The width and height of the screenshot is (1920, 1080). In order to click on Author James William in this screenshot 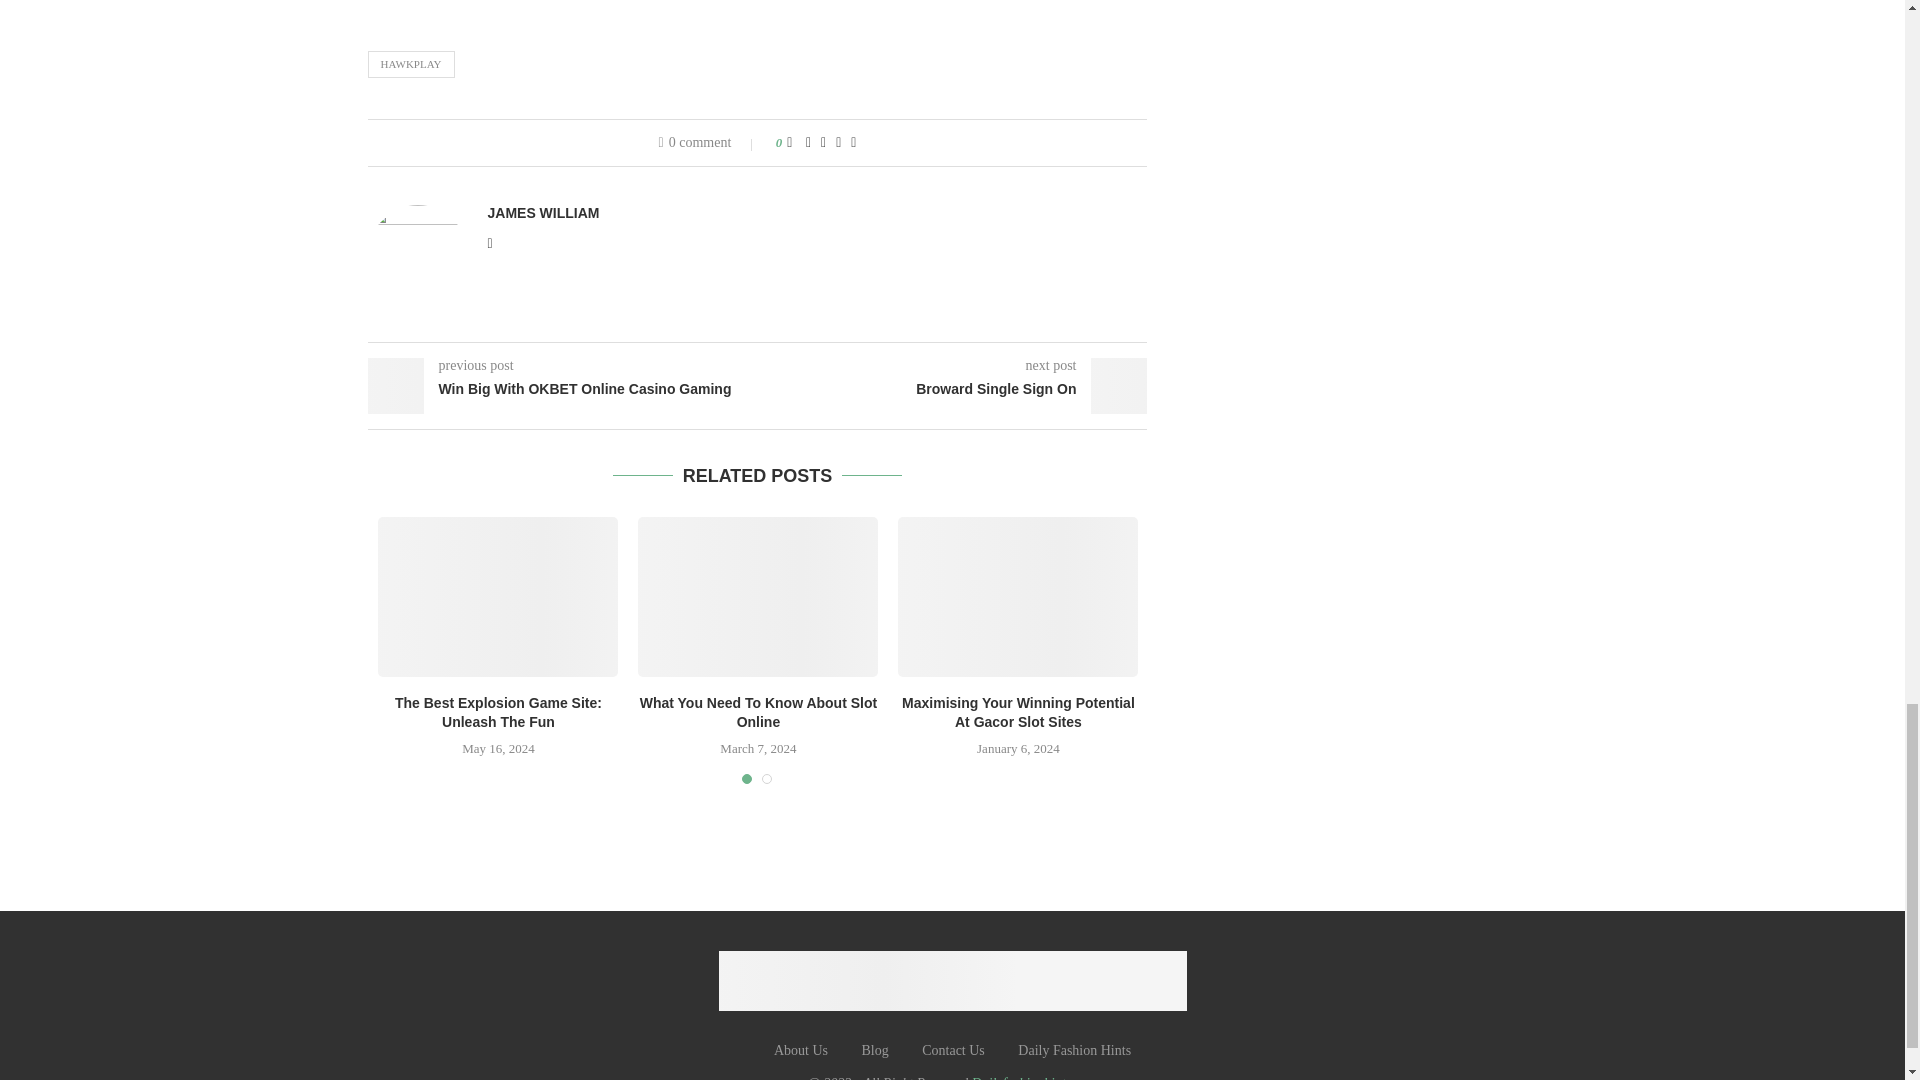, I will do `click(543, 213)`.